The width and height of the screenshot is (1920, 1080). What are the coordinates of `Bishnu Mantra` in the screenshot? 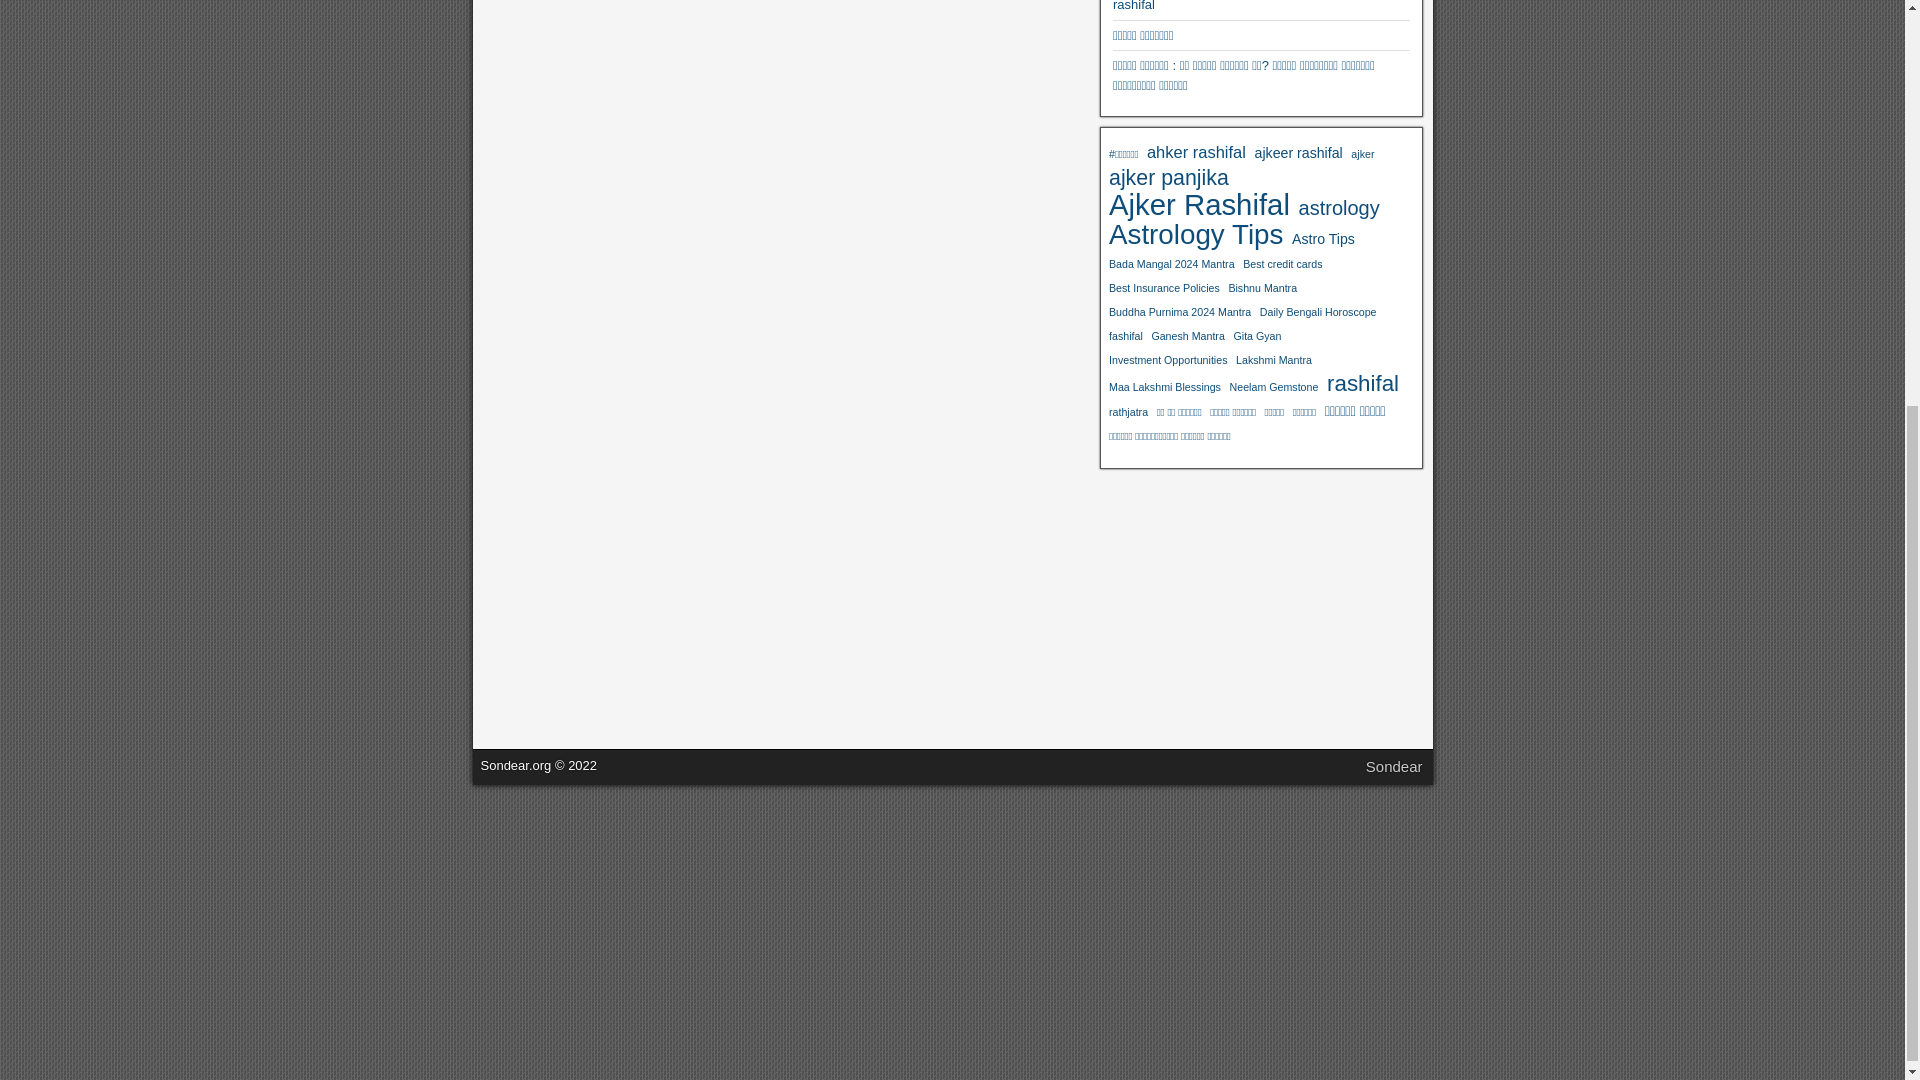 It's located at (1262, 288).